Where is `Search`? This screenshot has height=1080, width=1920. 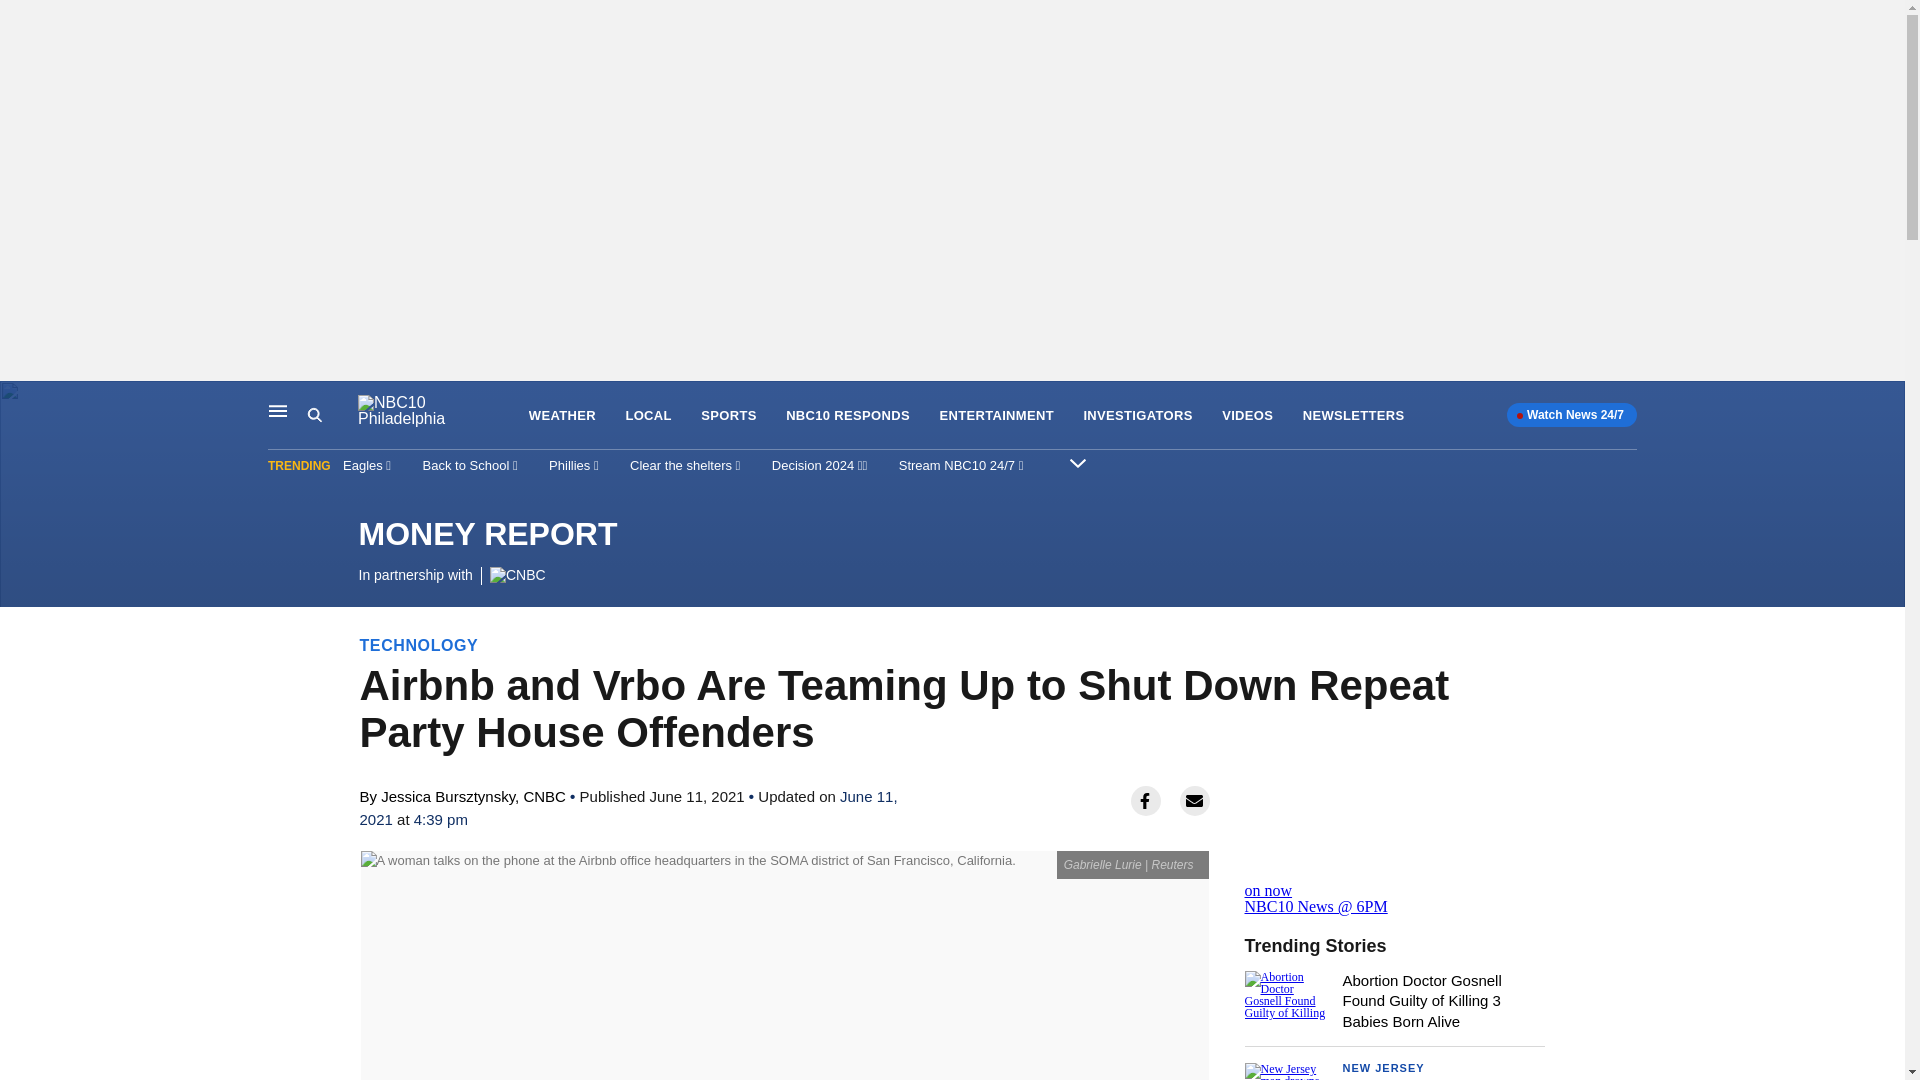
Search is located at coordinates (332, 415).